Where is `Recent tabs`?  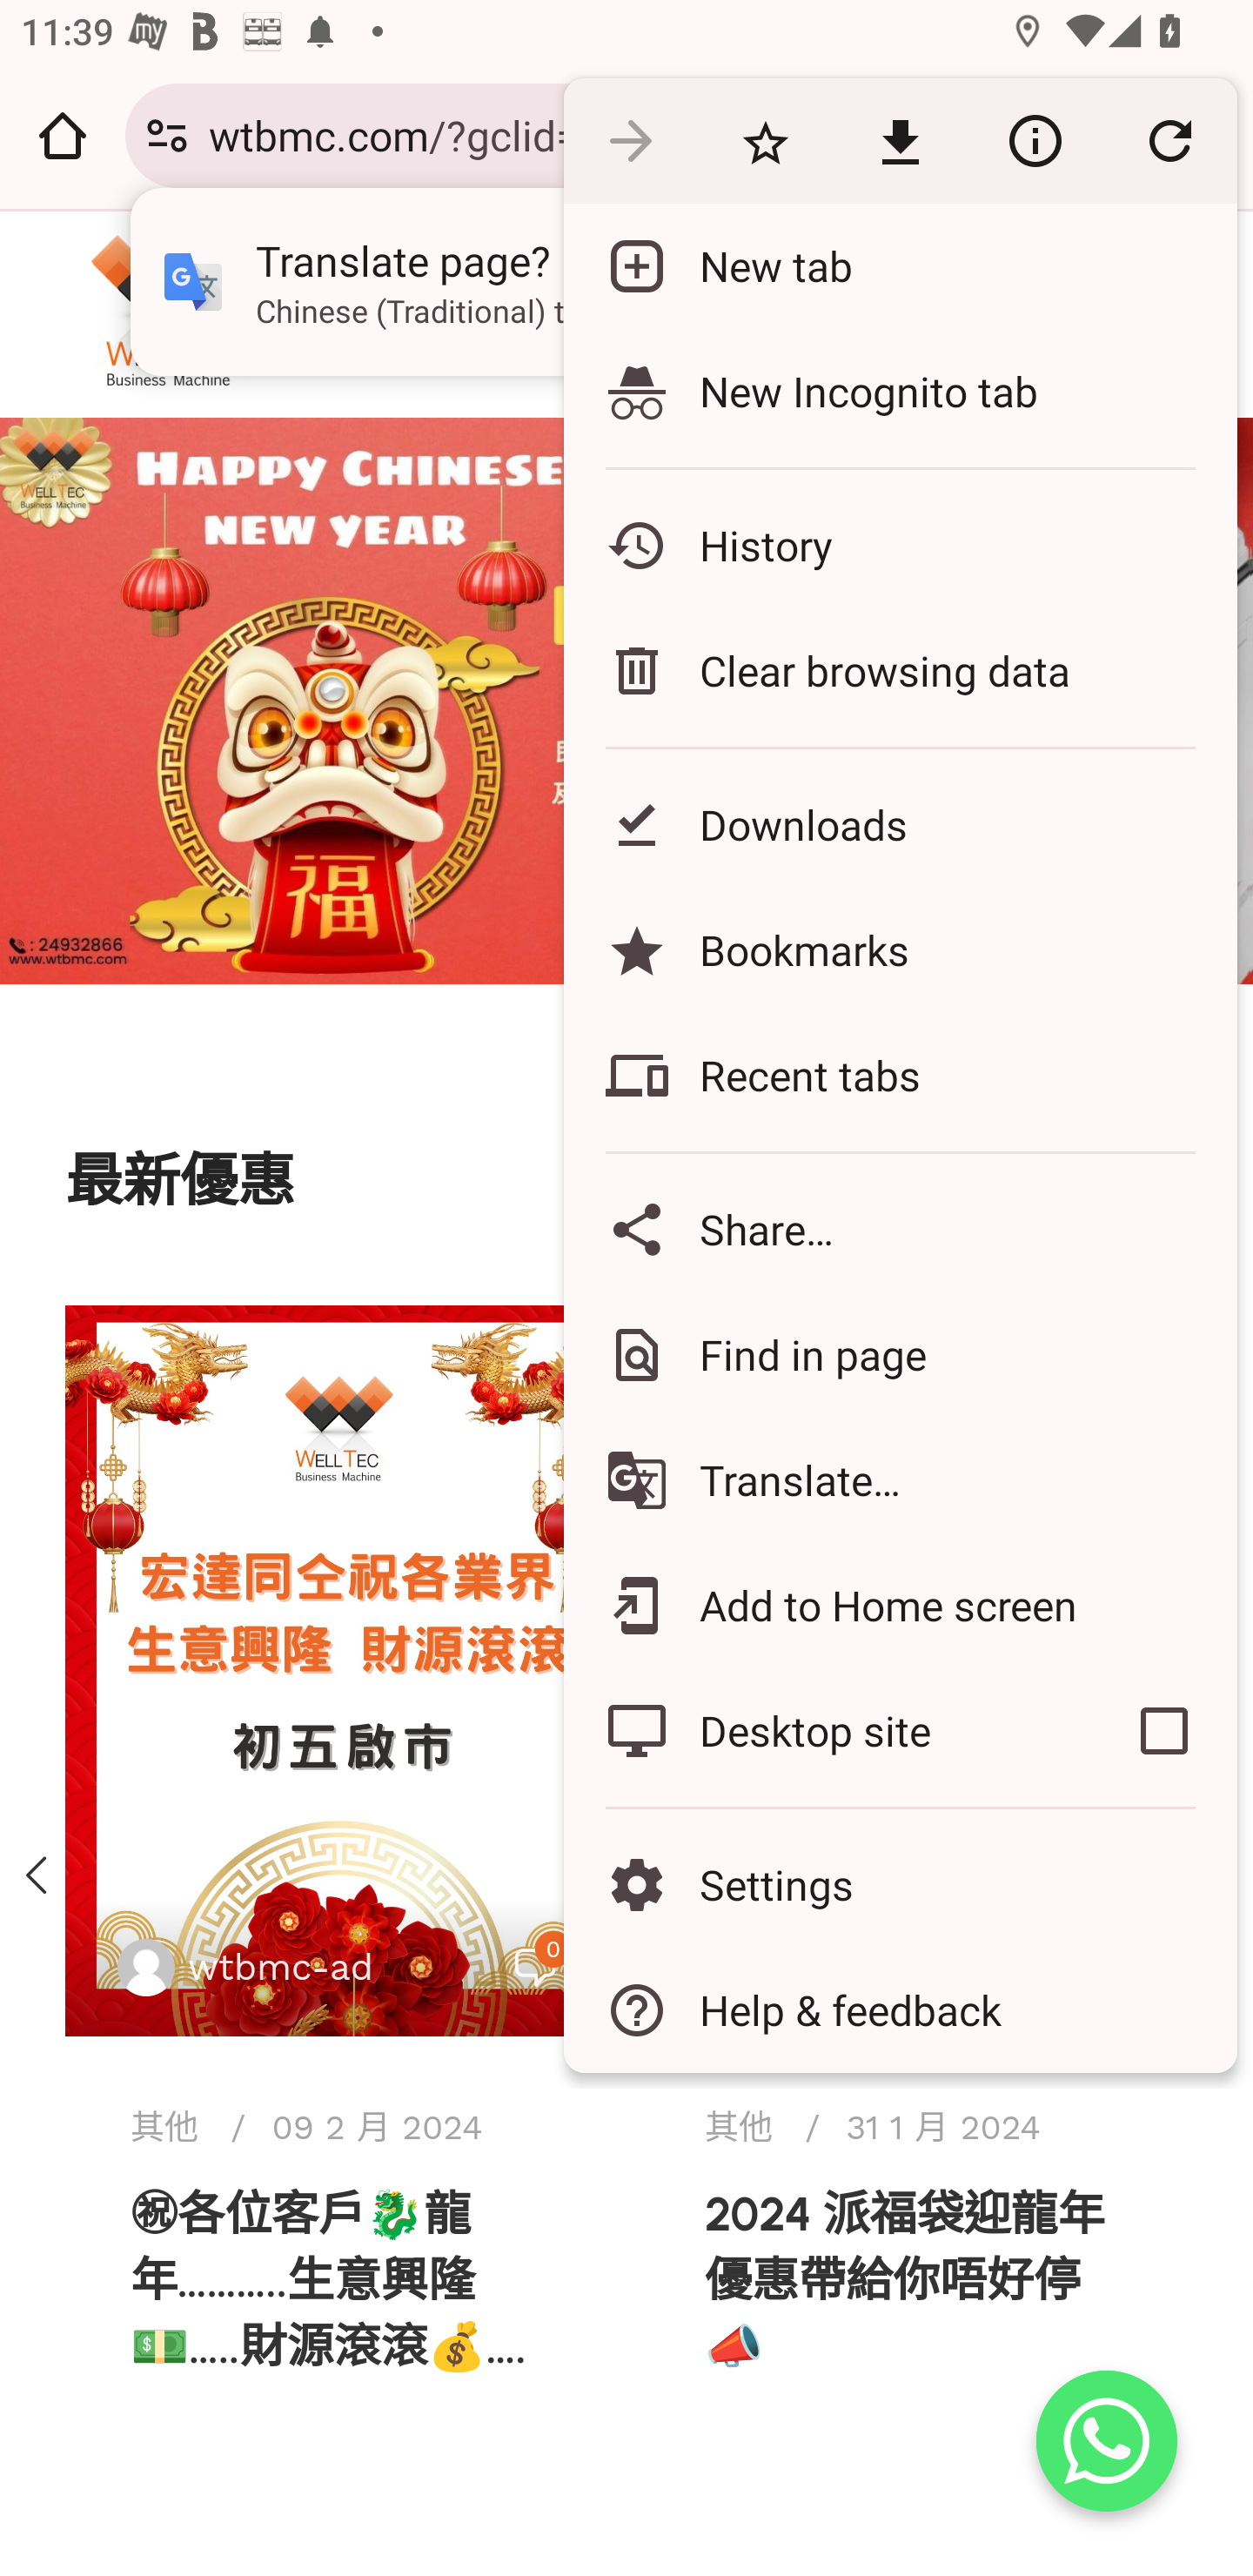
Recent tabs is located at coordinates (901, 1076).